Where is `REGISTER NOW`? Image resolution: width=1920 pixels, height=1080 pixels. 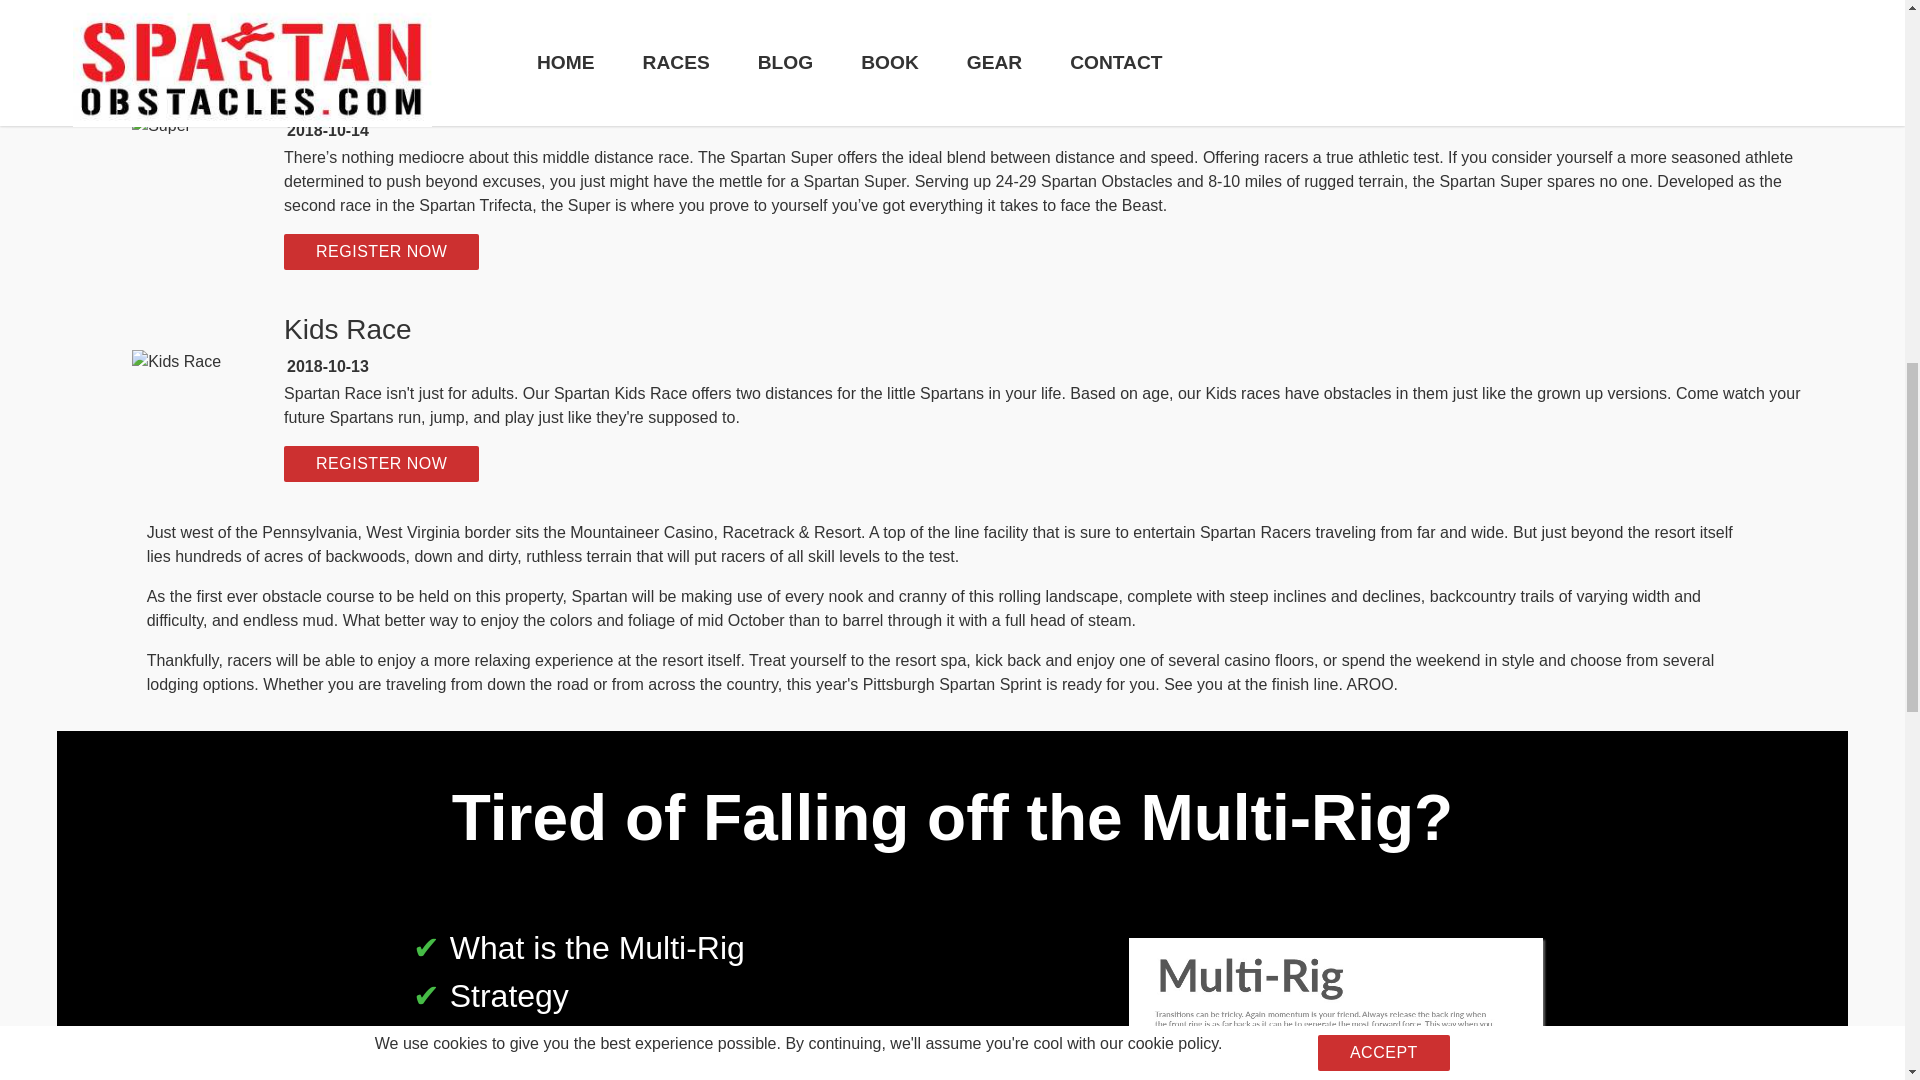 REGISTER NOW is located at coordinates (381, 464).